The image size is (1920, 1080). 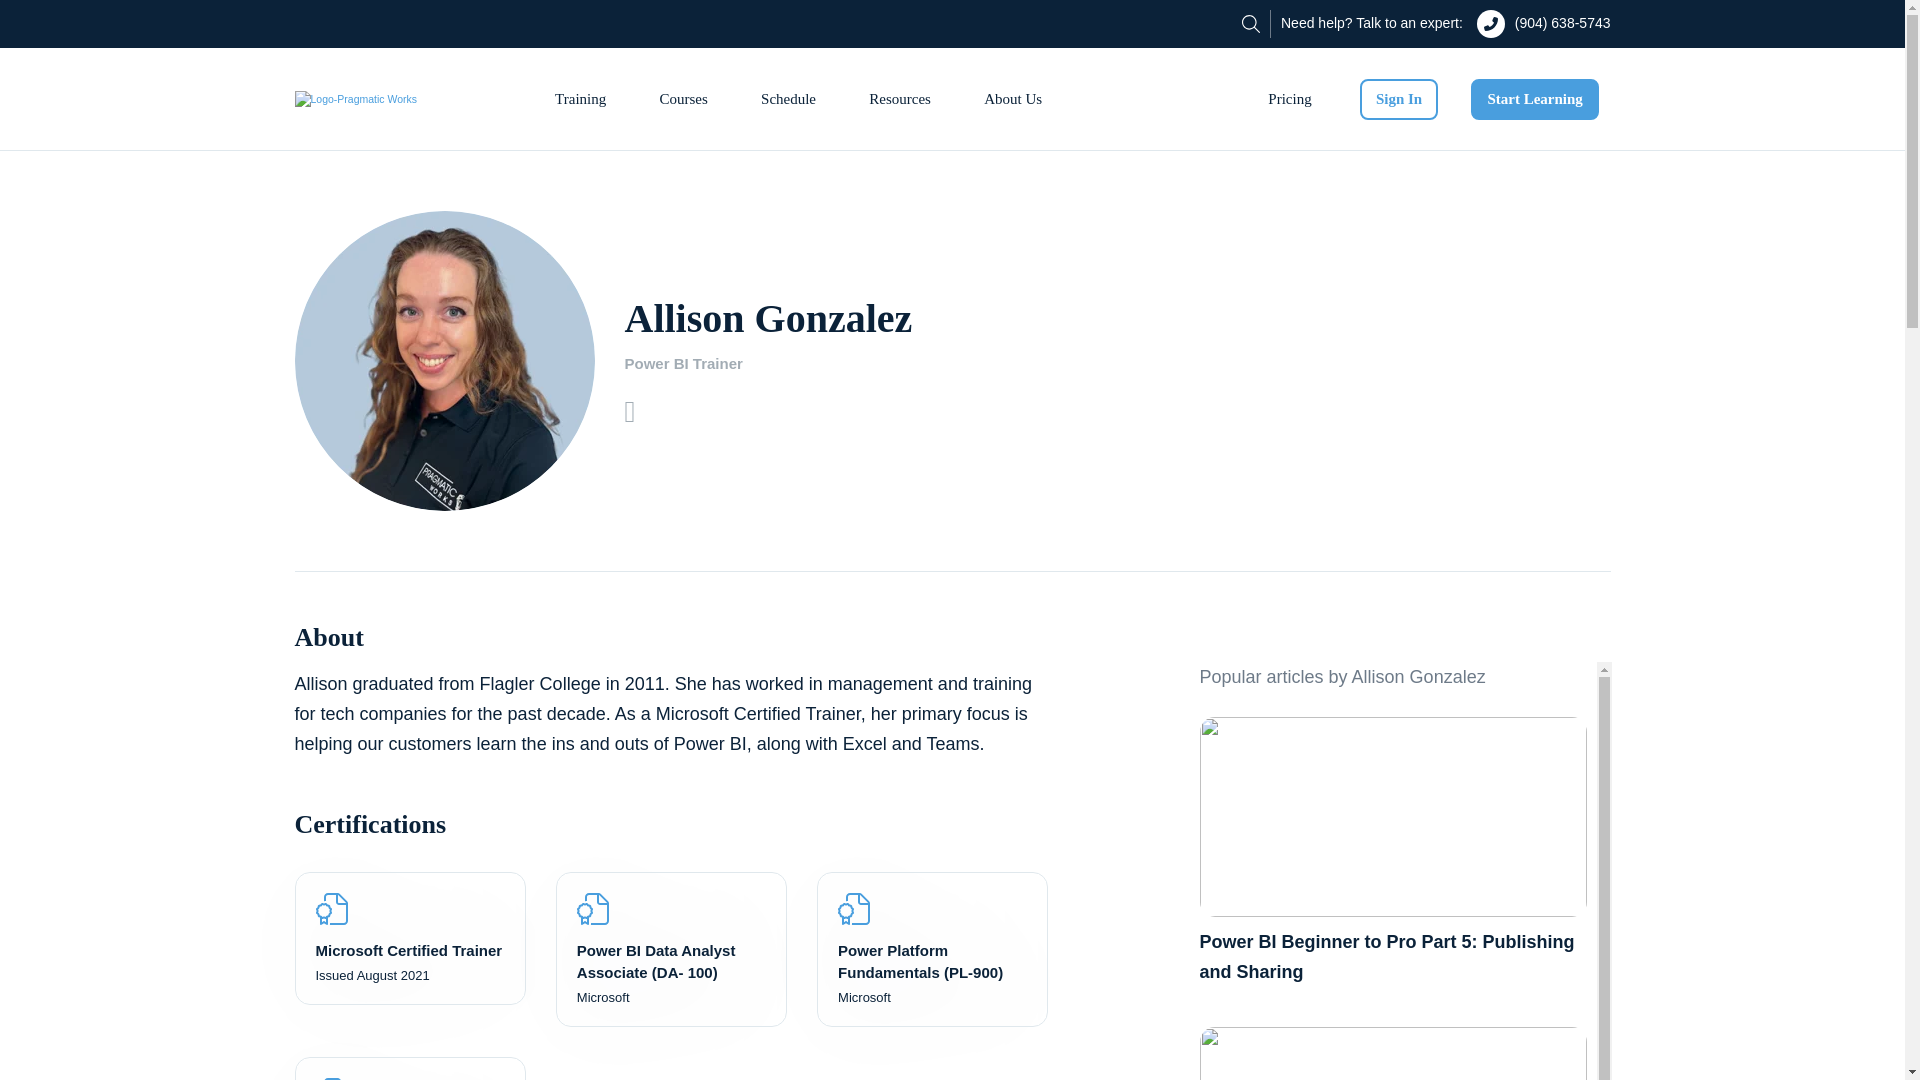 What do you see at coordinates (788, 99) in the screenshot?
I see `Schedule` at bounding box center [788, 99].